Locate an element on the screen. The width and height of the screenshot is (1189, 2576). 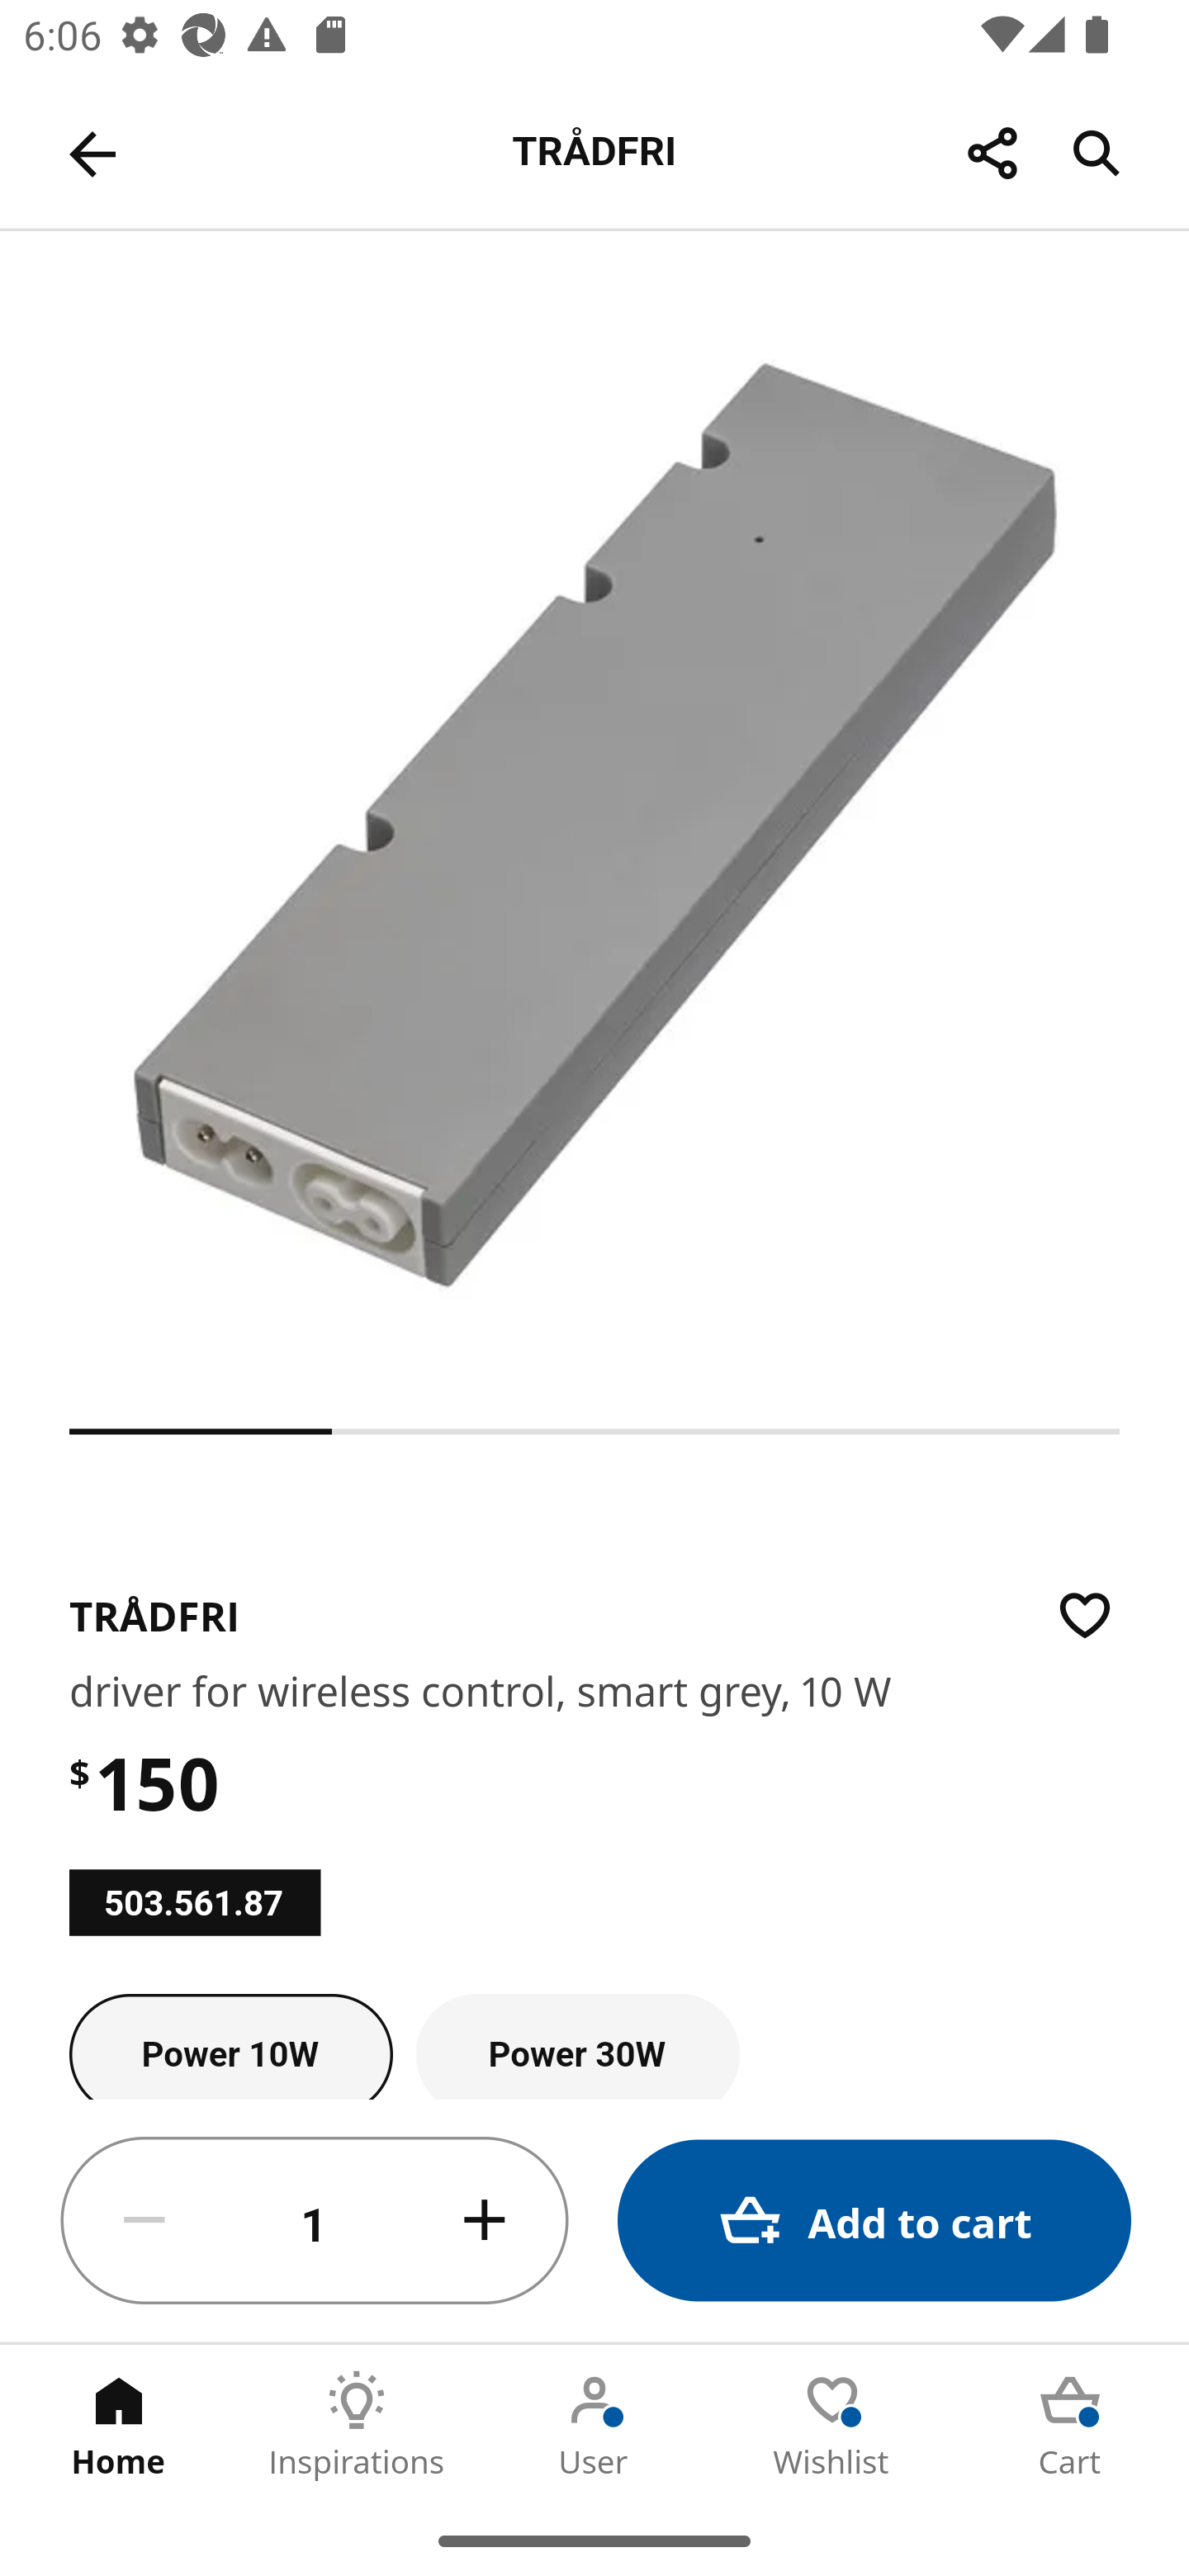
User
Tab 3 of 5 is located at coordinates (594, 2425).